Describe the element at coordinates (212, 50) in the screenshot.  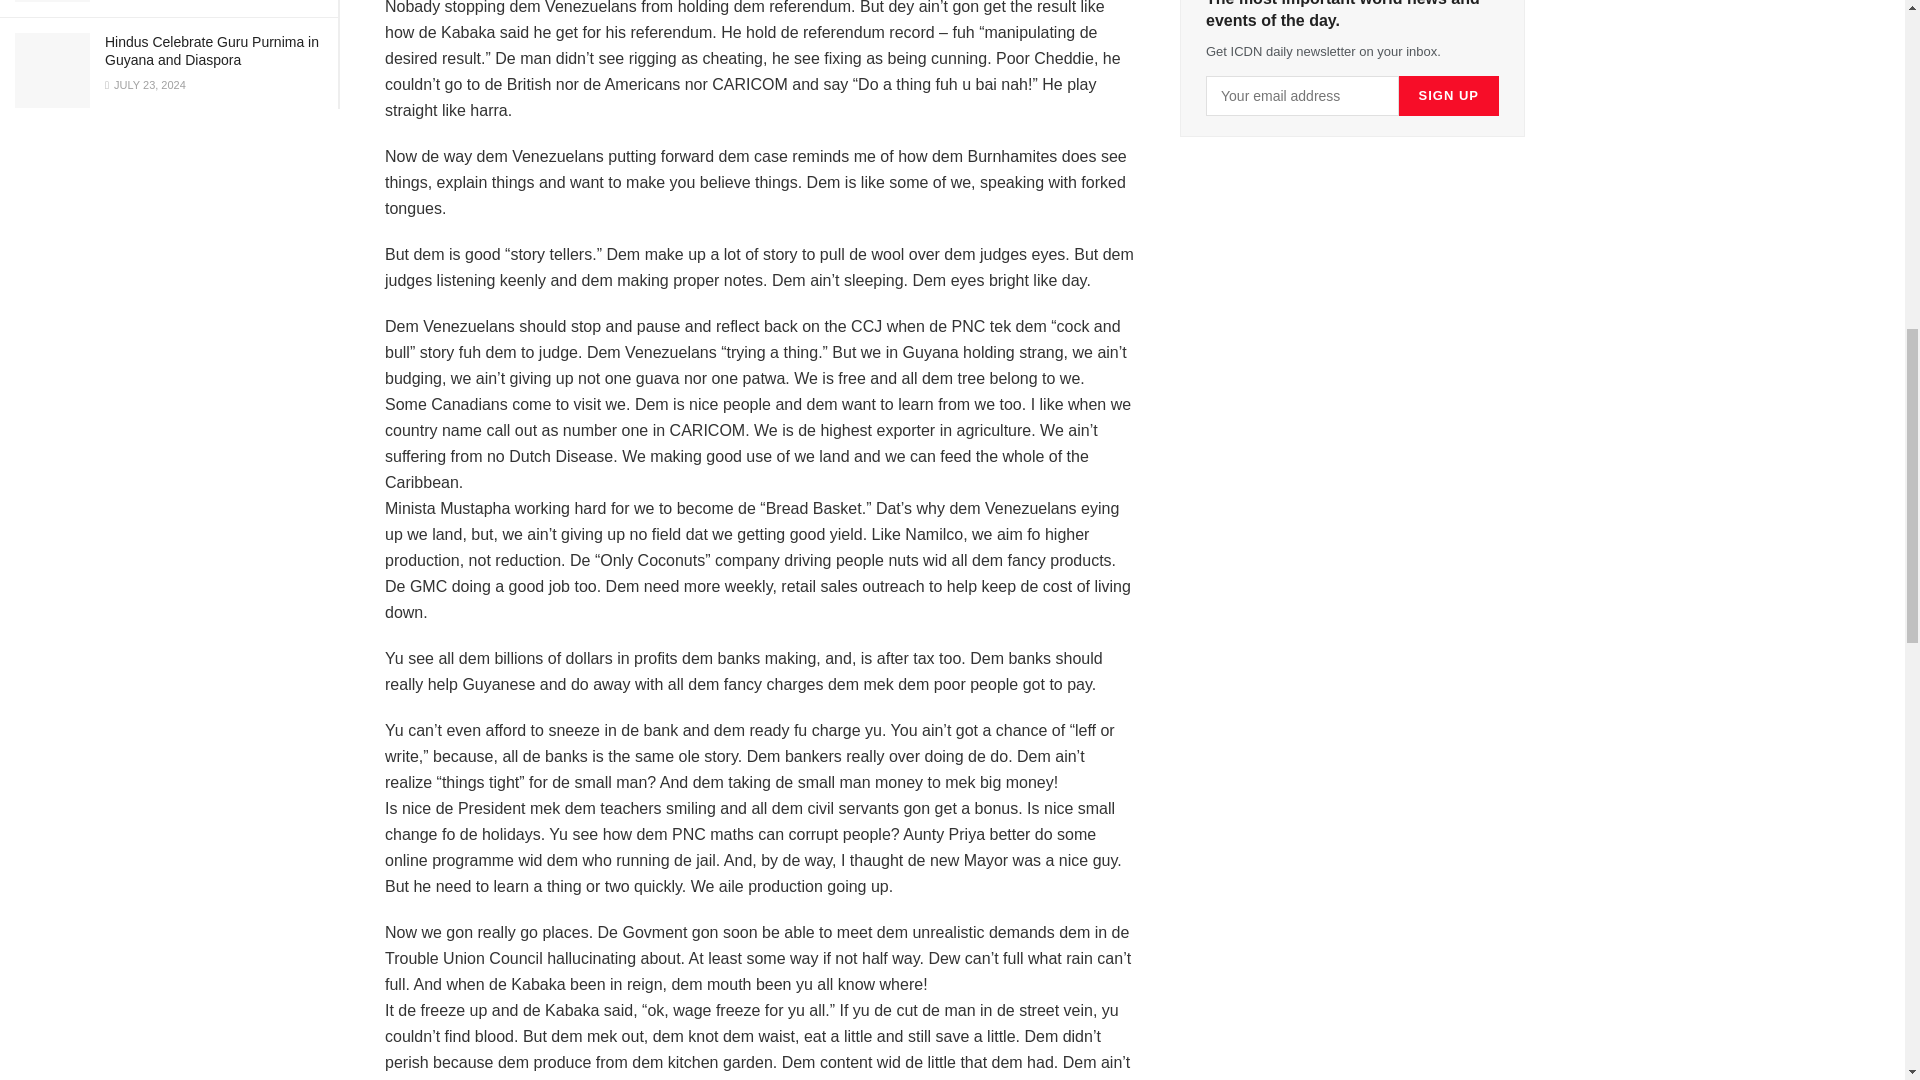
I see `Hindus Celebrate Guru Purnima in Guyana and Diaspora` at that location.